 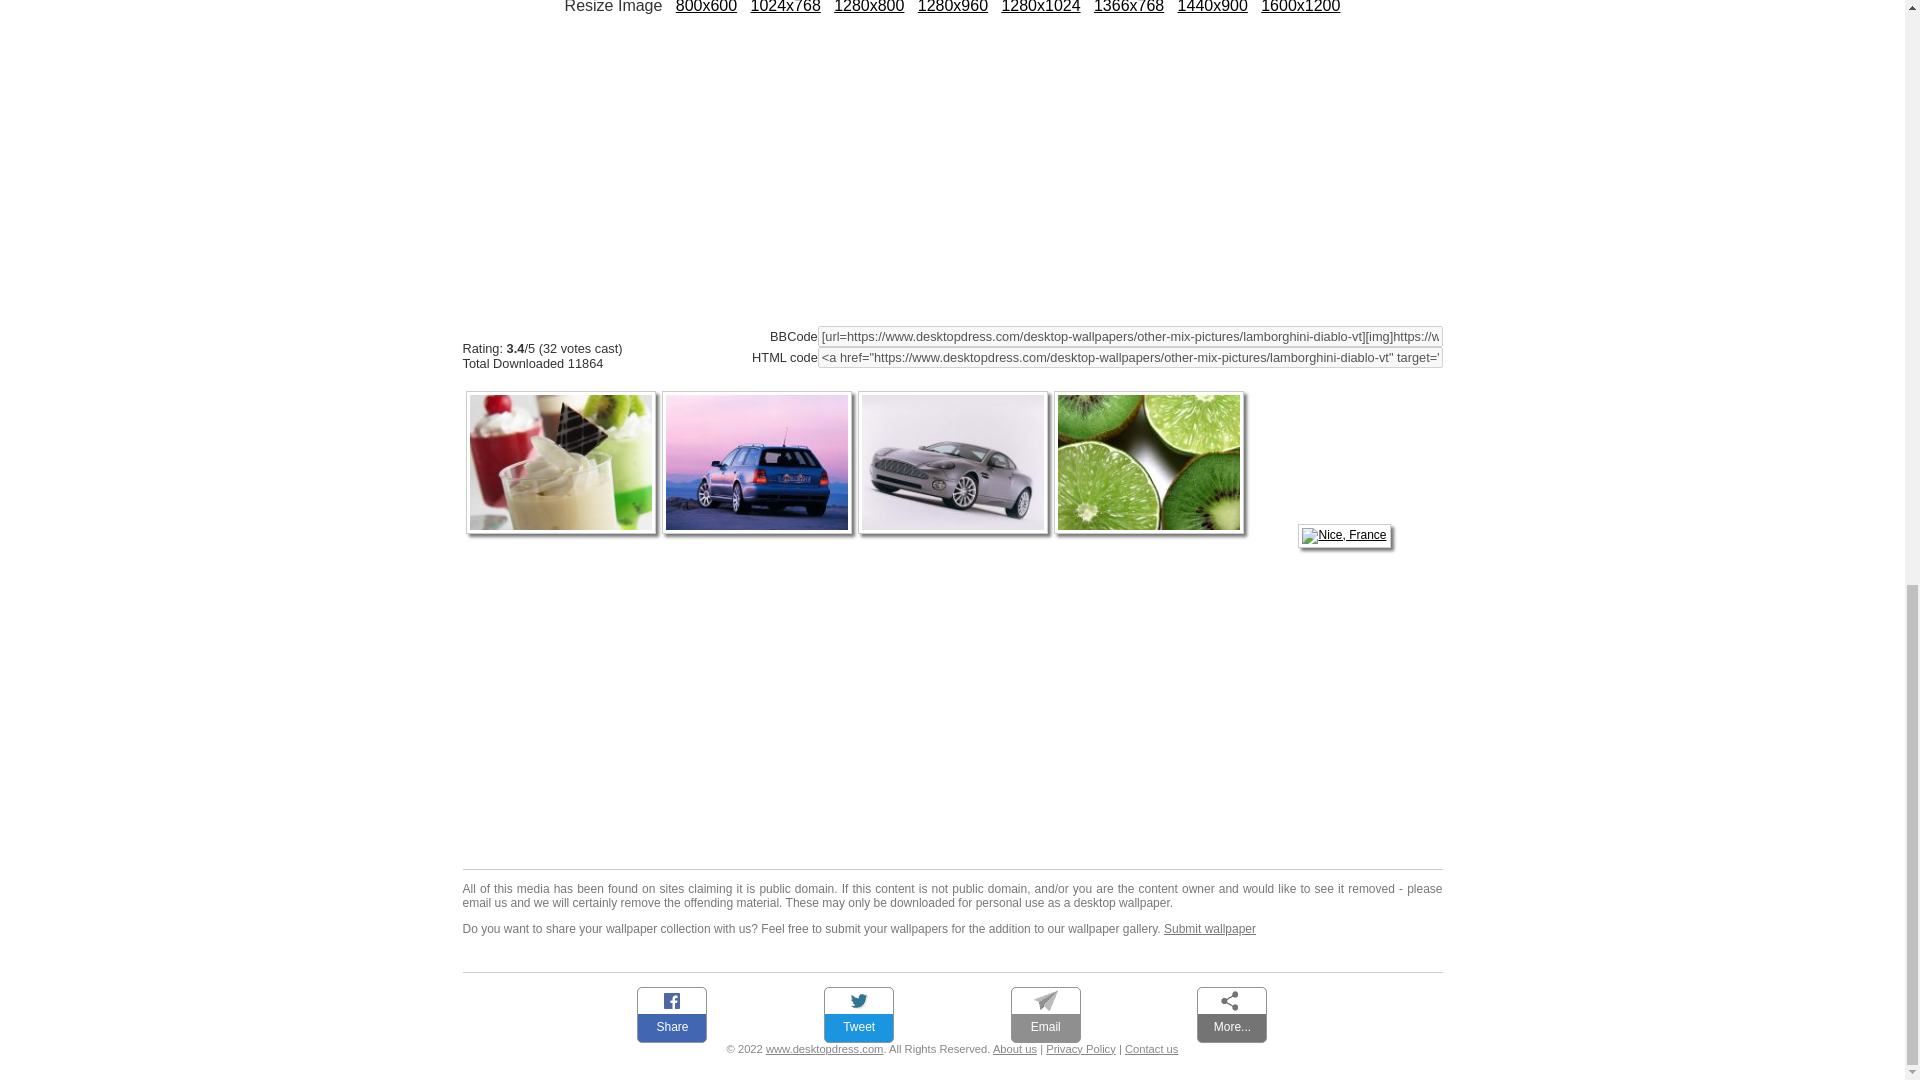 I want to click on Download 1280 x 800, so click(x=868, y=7).